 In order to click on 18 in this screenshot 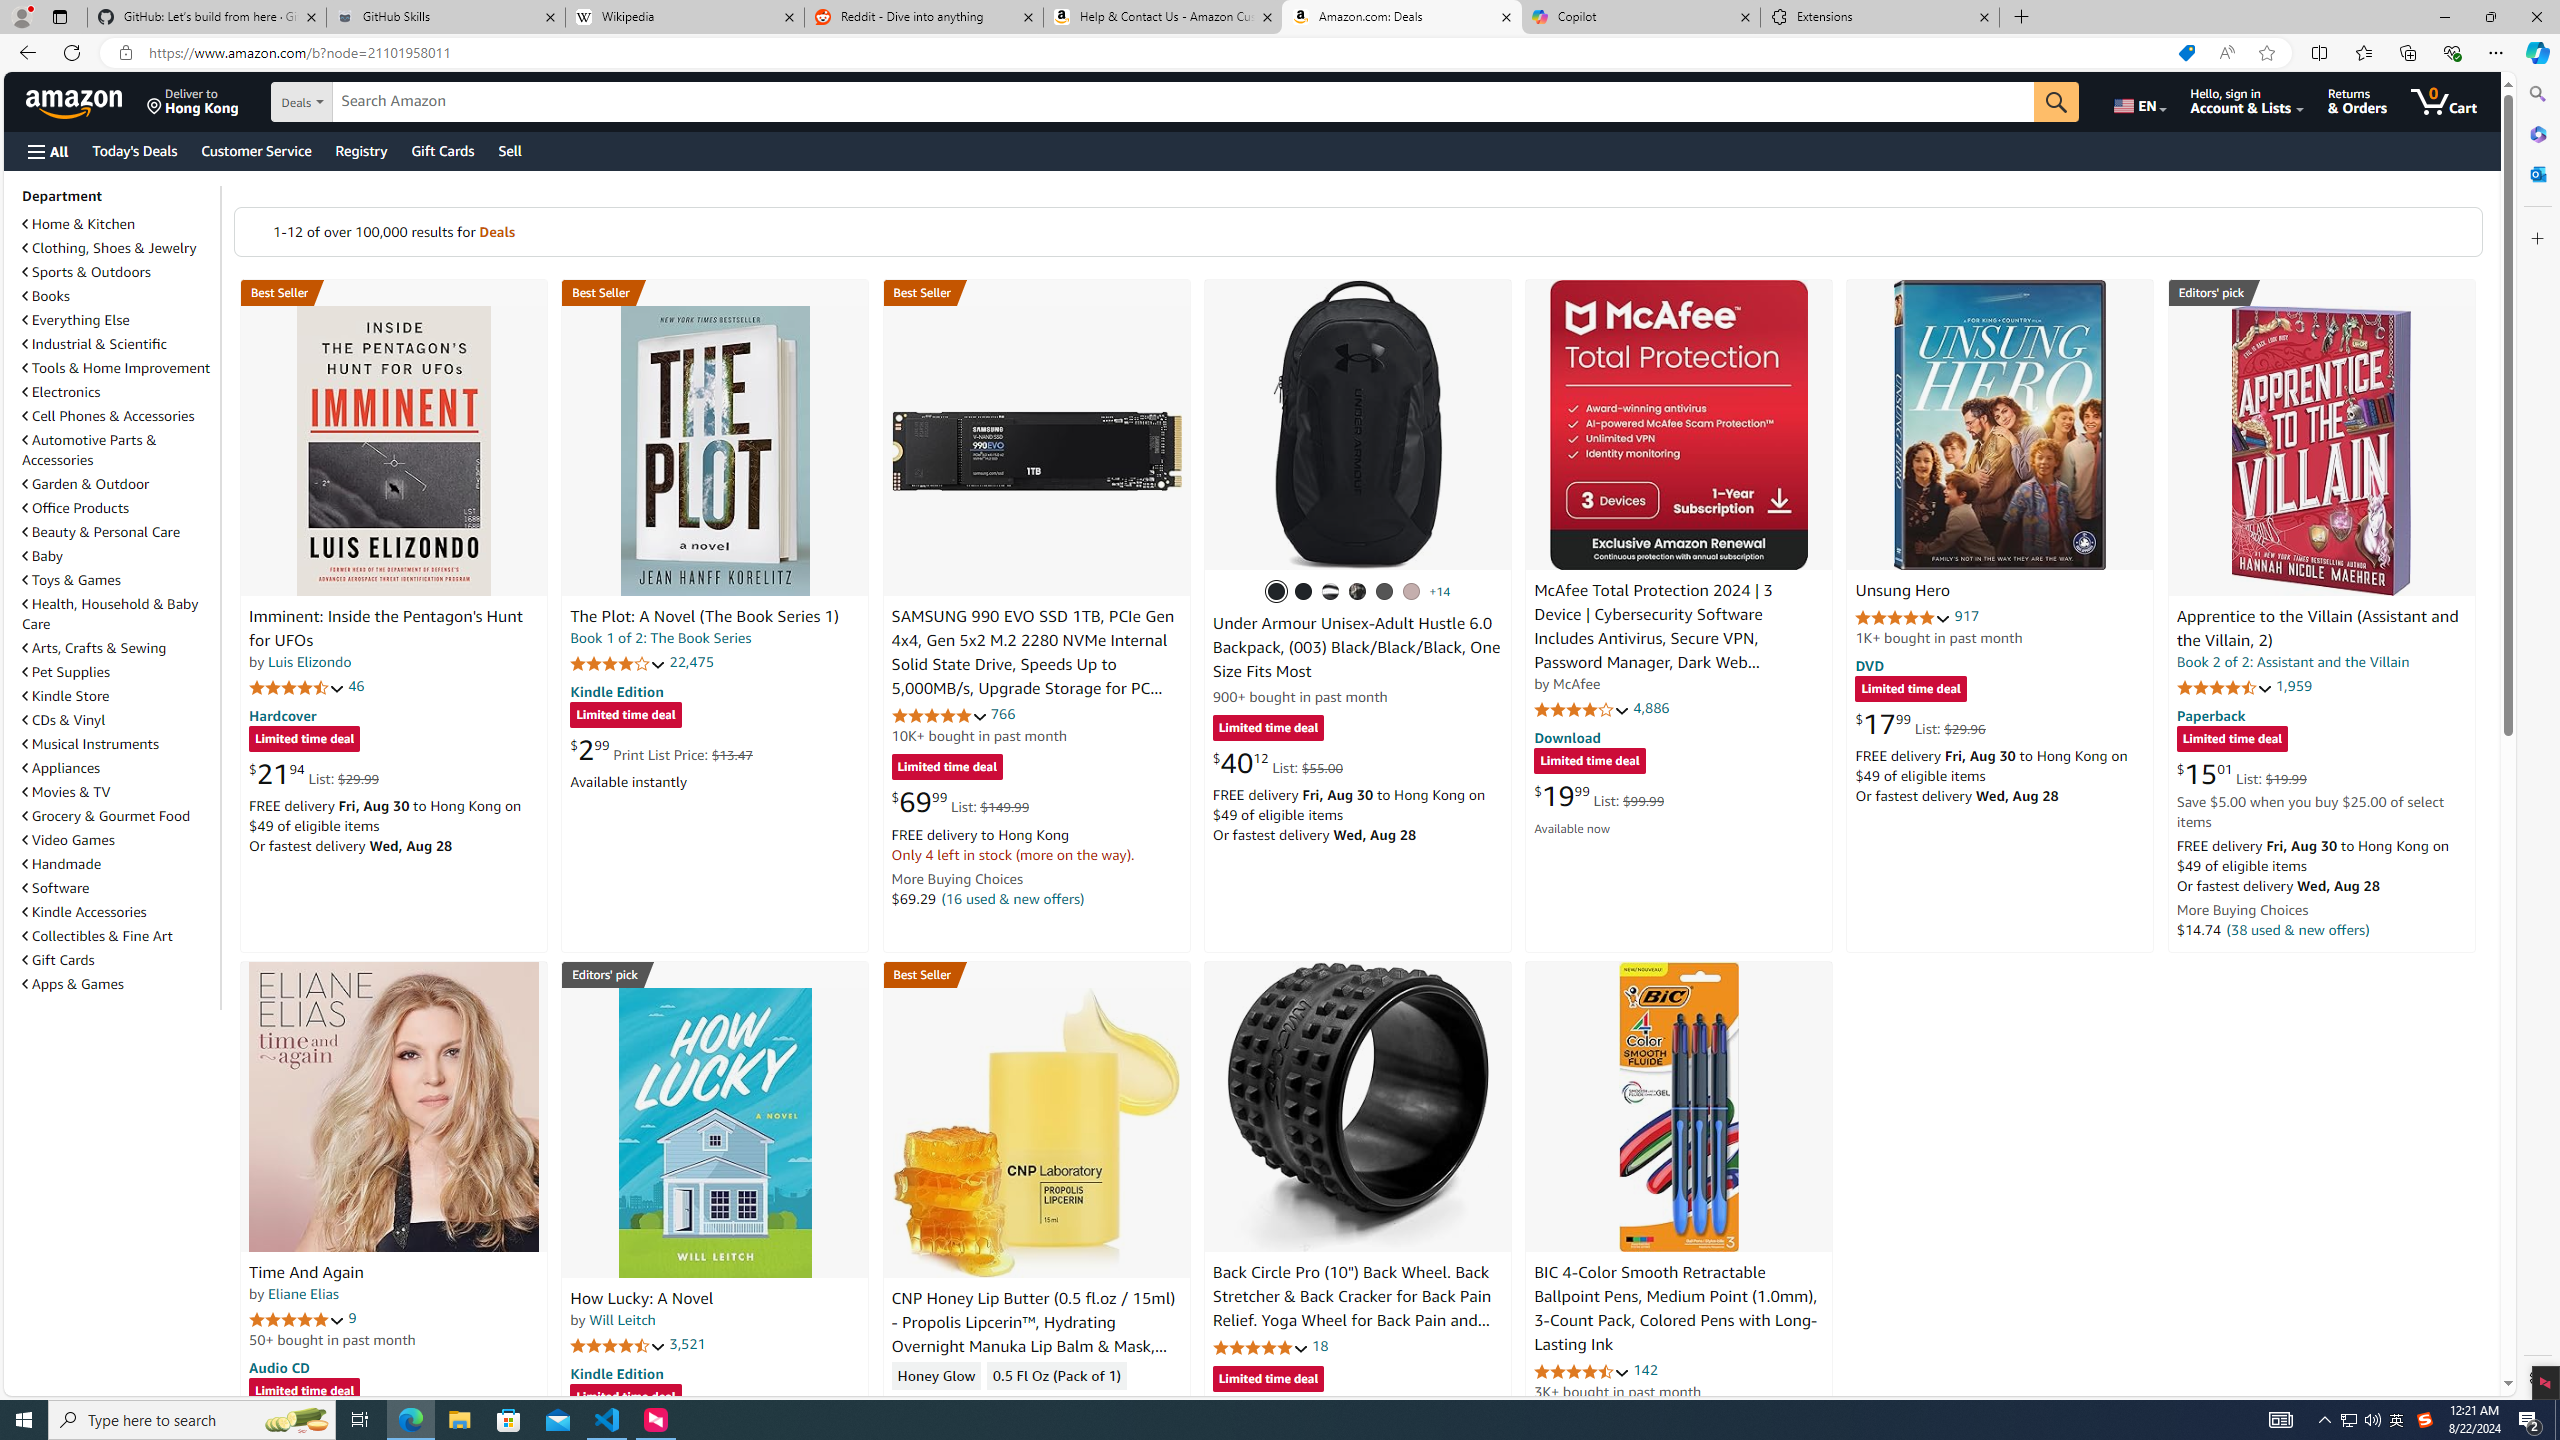, I will do `click(1319, 1345)`.